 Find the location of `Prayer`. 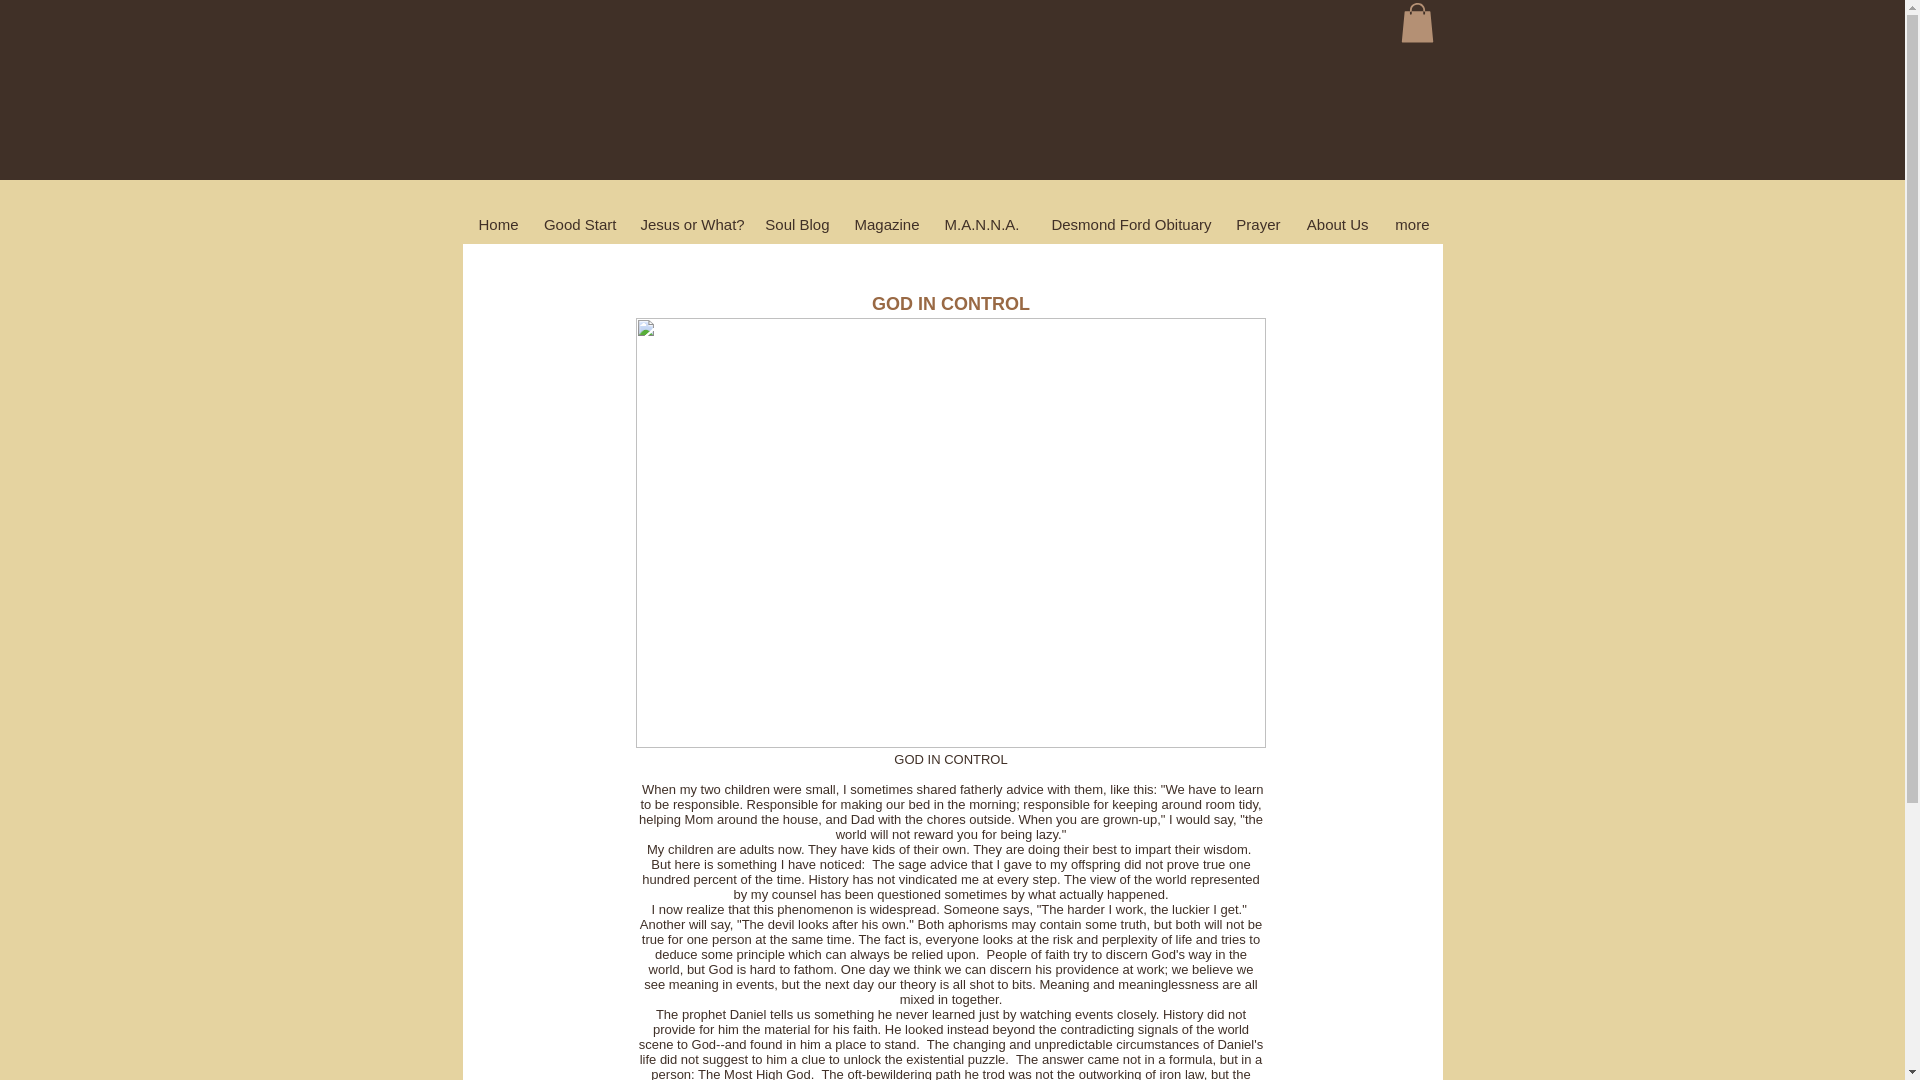

Prayer is located at coordinates (1258, 224).